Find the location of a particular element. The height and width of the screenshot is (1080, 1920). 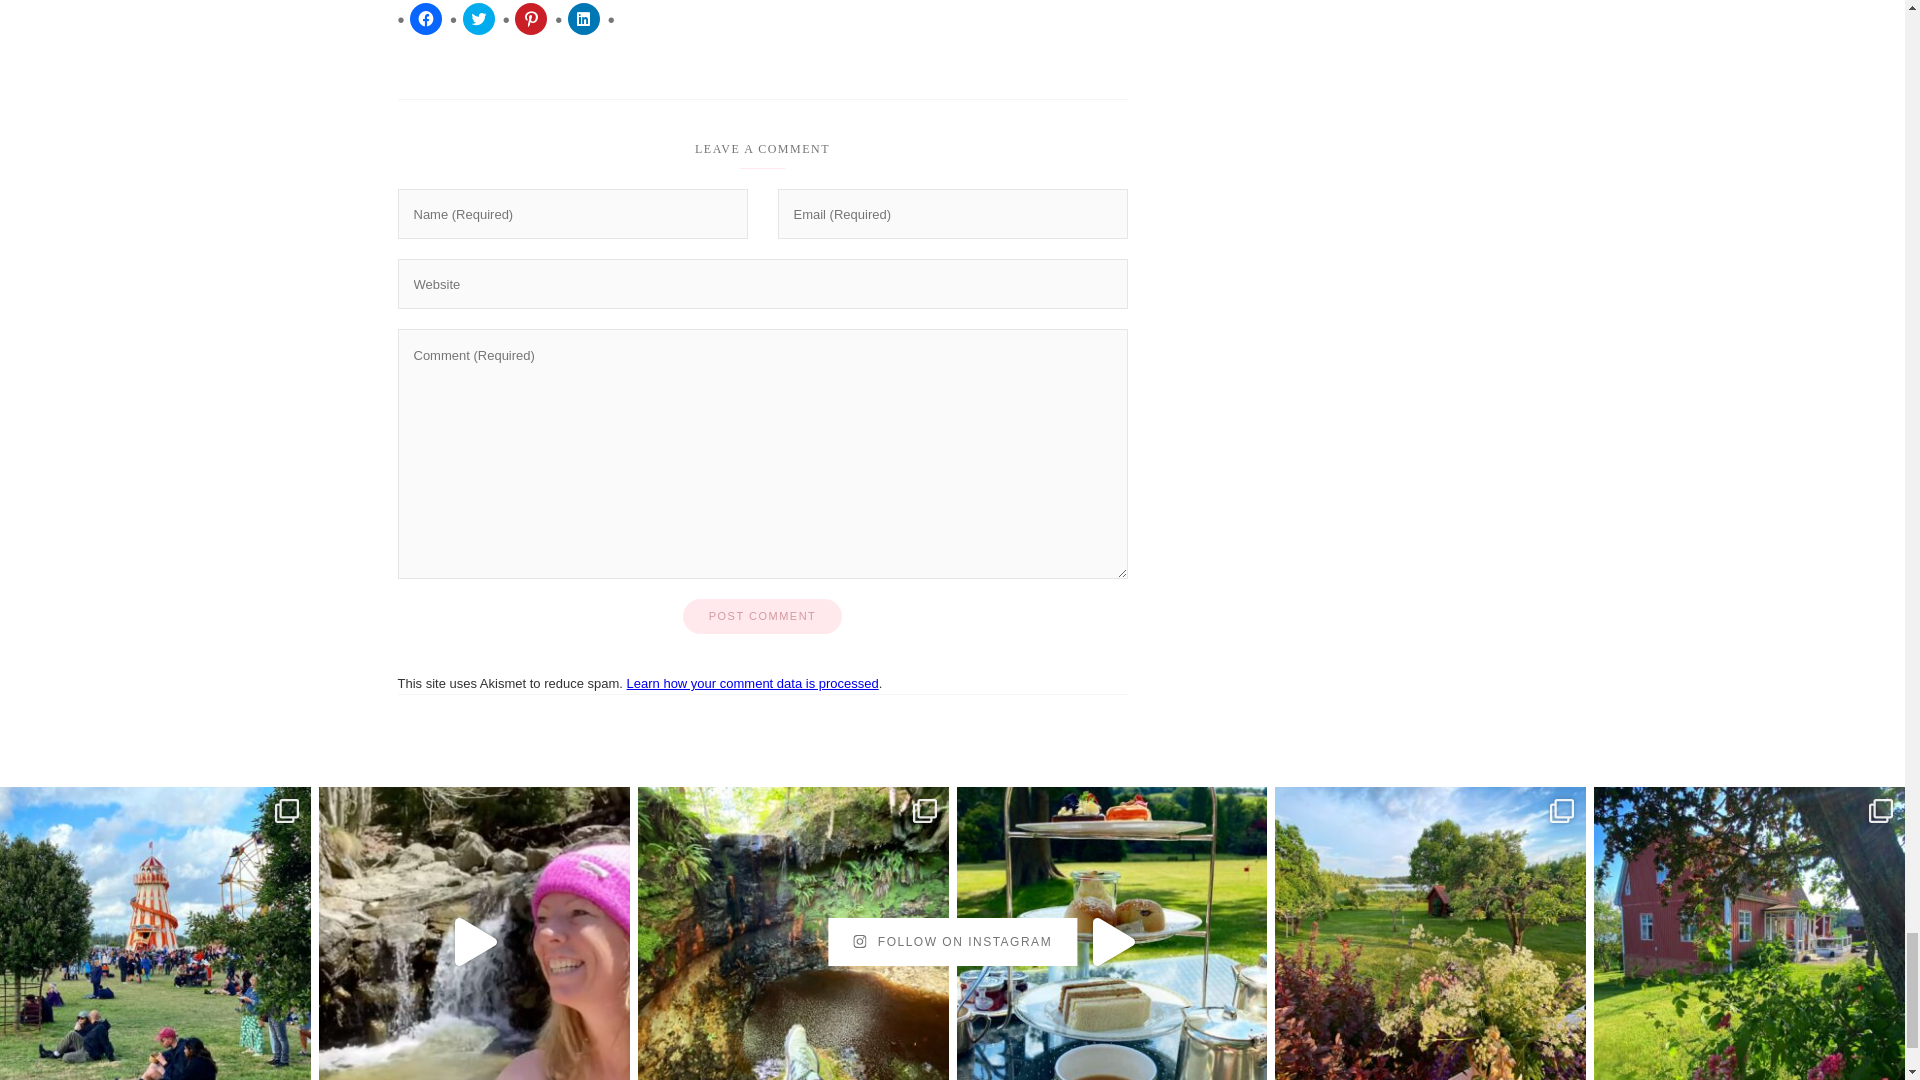

Click to share on LinkedIn is located at coordinates (584, 18).